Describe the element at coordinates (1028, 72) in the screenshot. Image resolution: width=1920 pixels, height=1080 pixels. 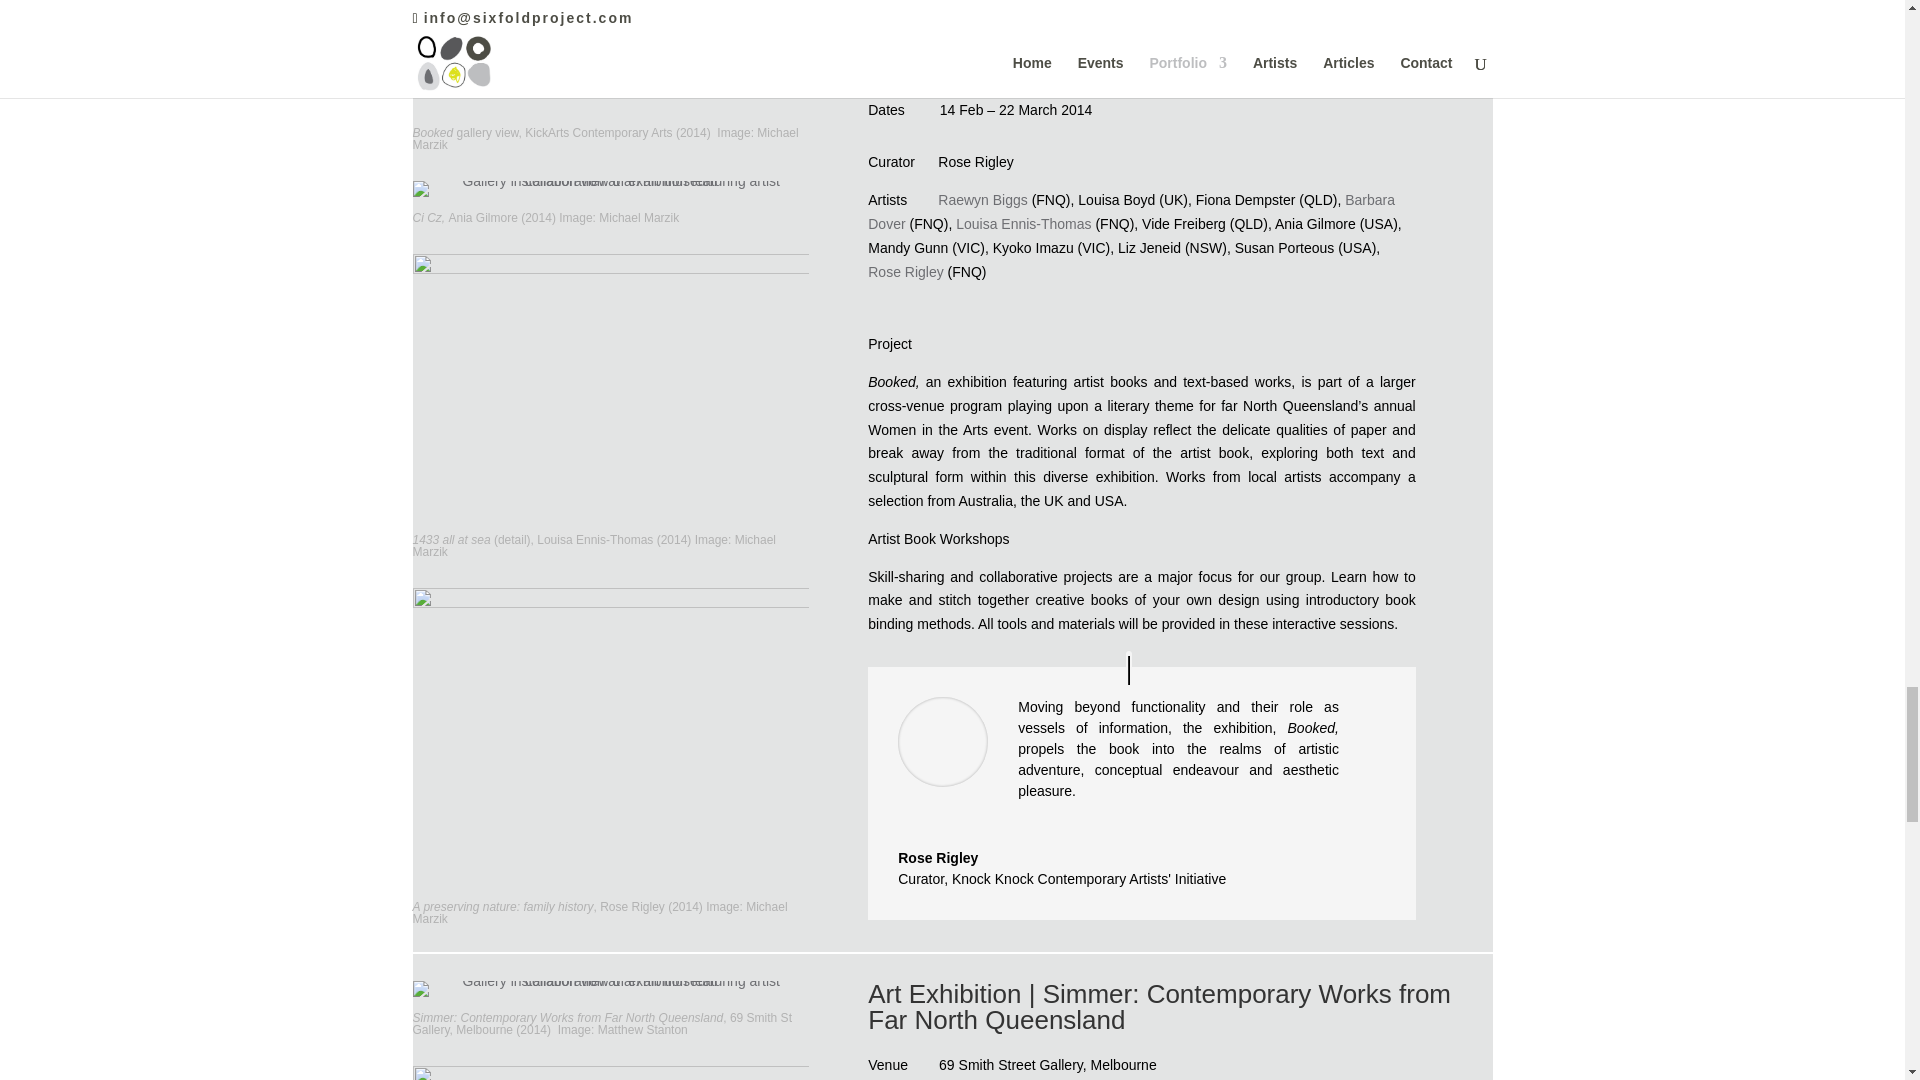
I see `NorthSite Contemporary Arts` at that location.